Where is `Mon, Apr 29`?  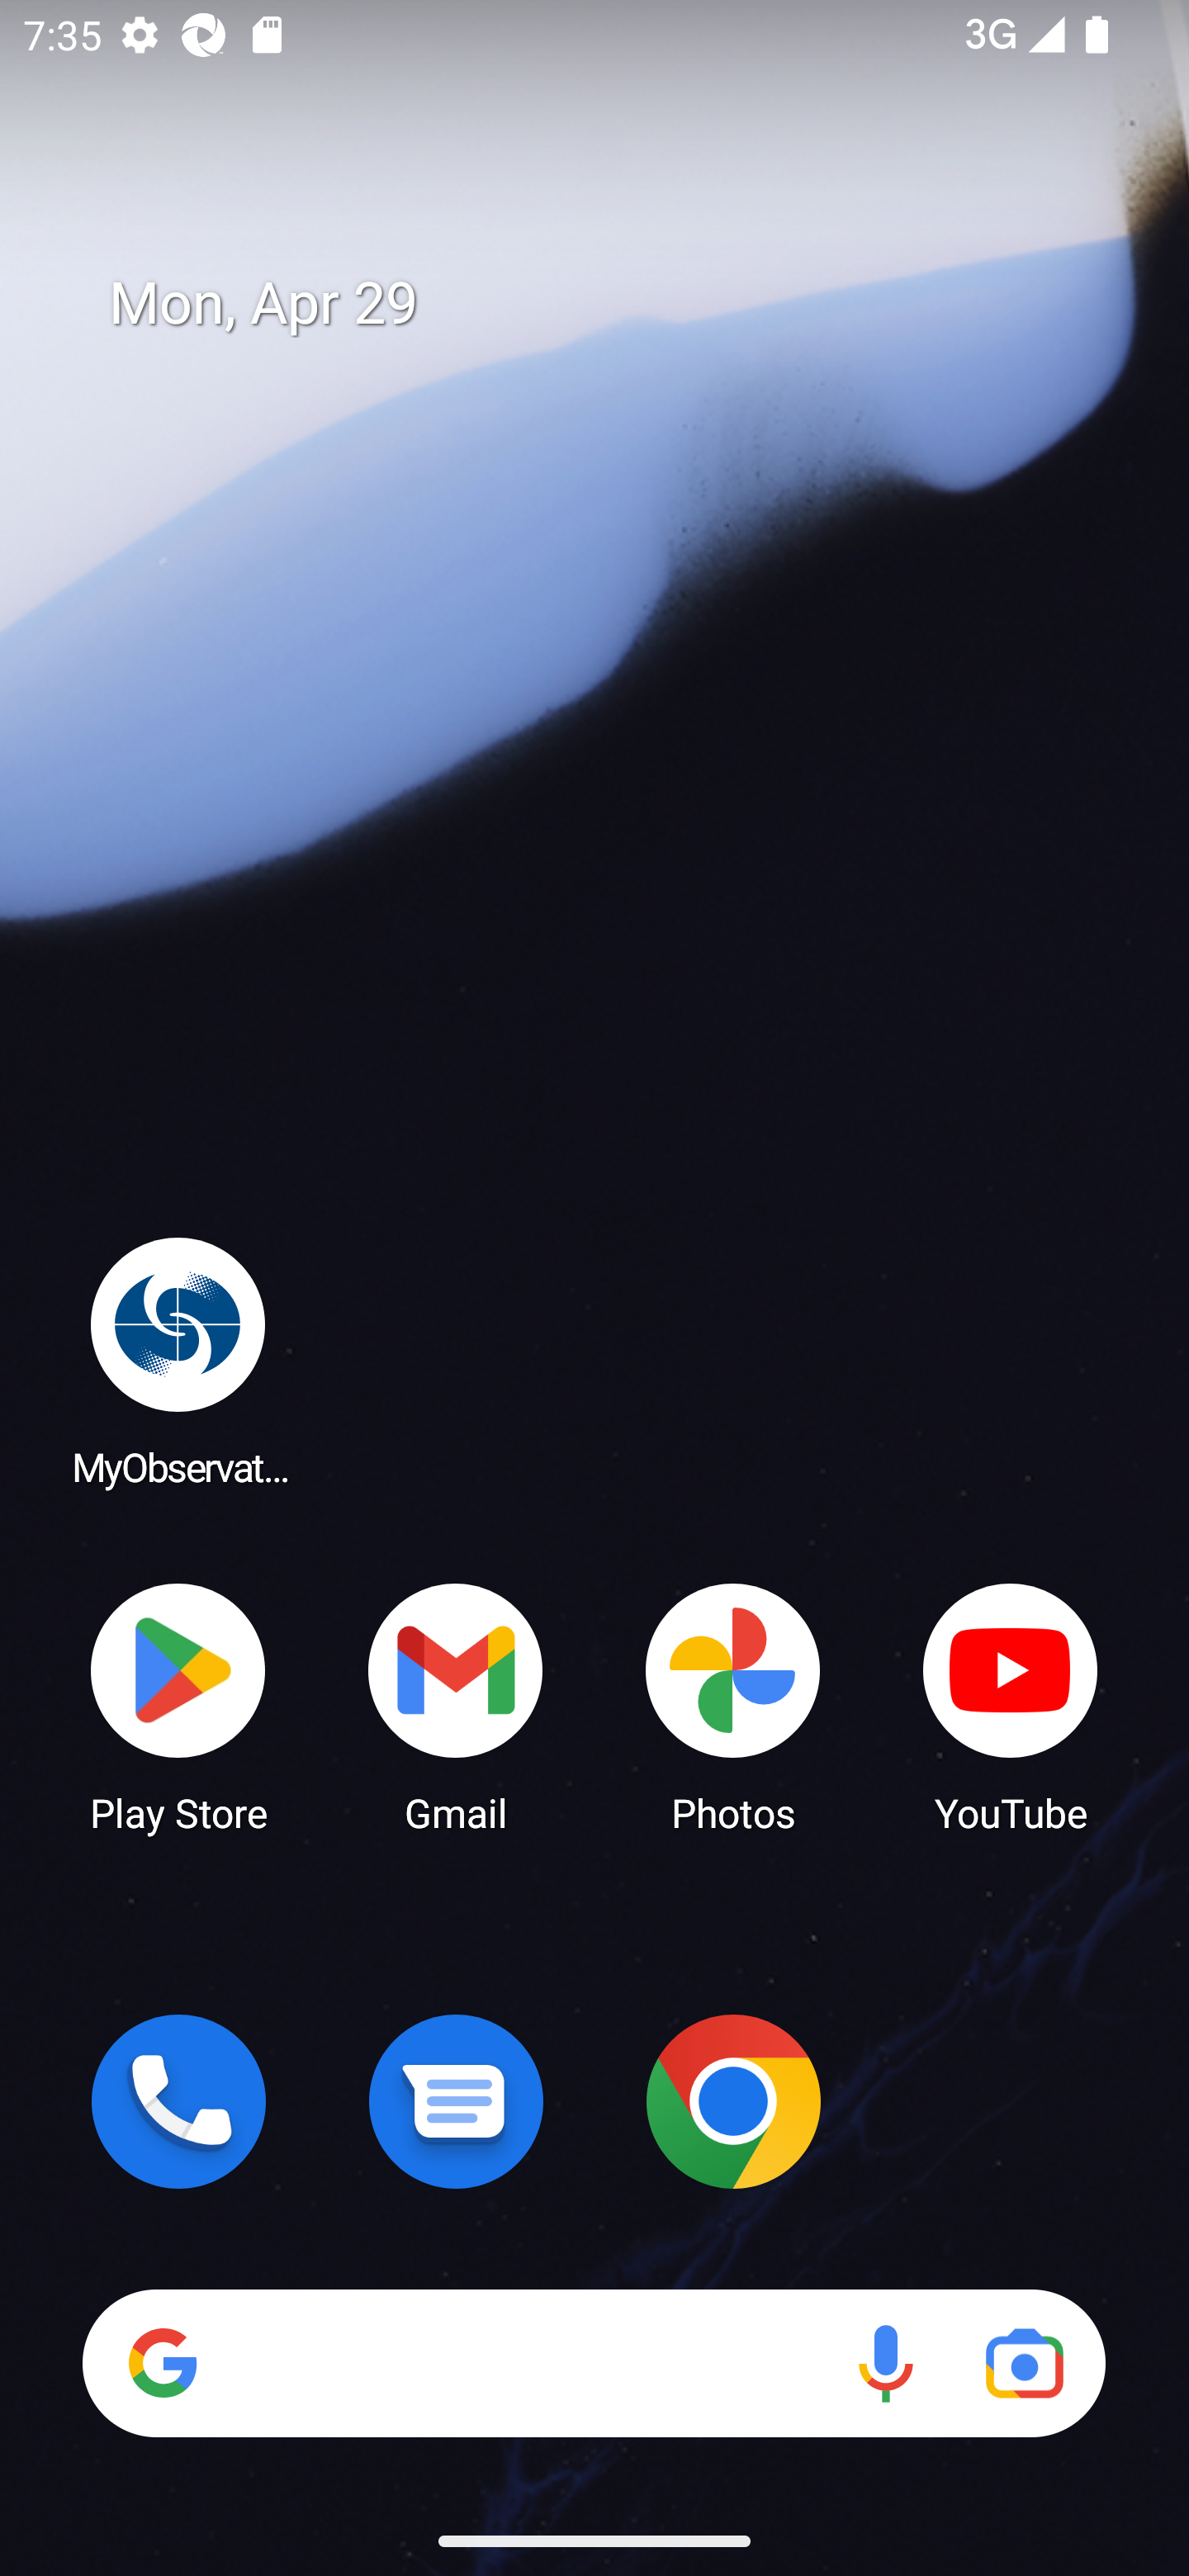
Mon, Apr 29 is located at coordinates (618, 304).